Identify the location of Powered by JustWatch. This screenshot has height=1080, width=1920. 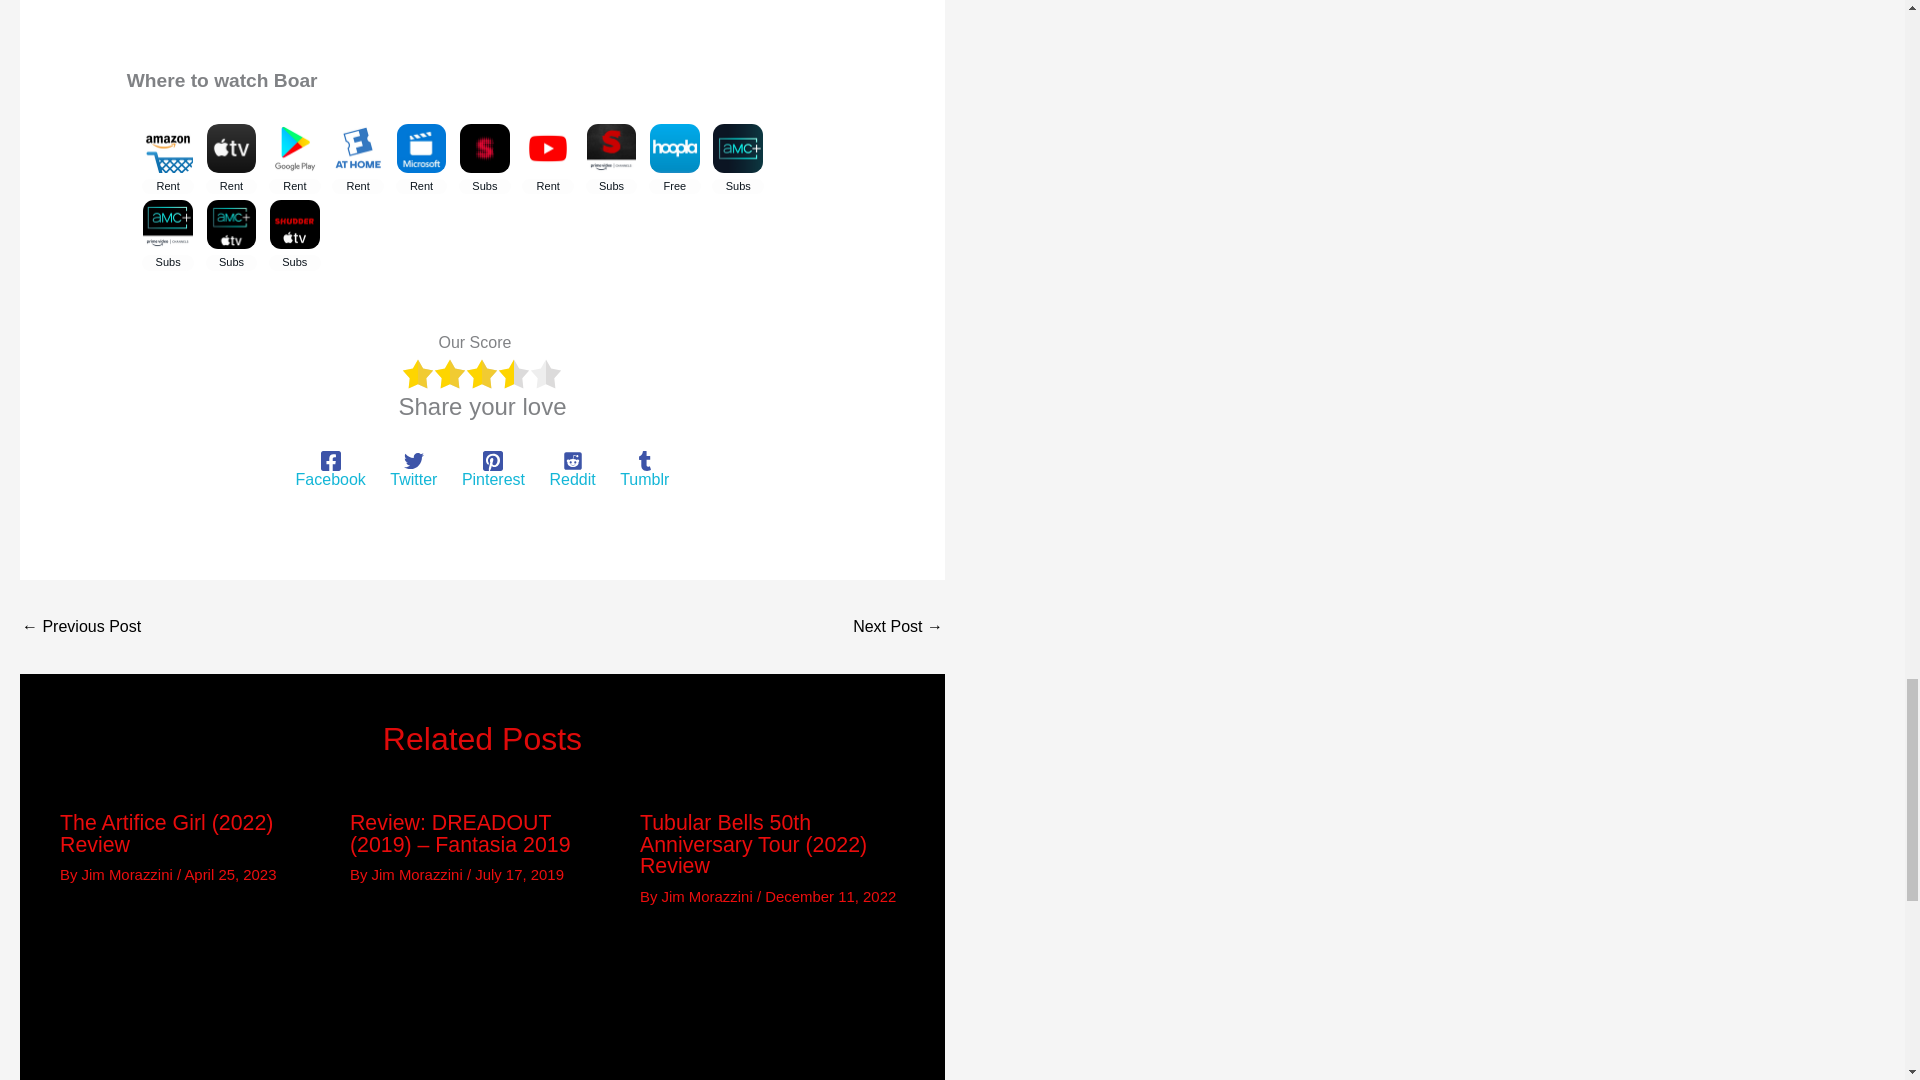
(192, 304).